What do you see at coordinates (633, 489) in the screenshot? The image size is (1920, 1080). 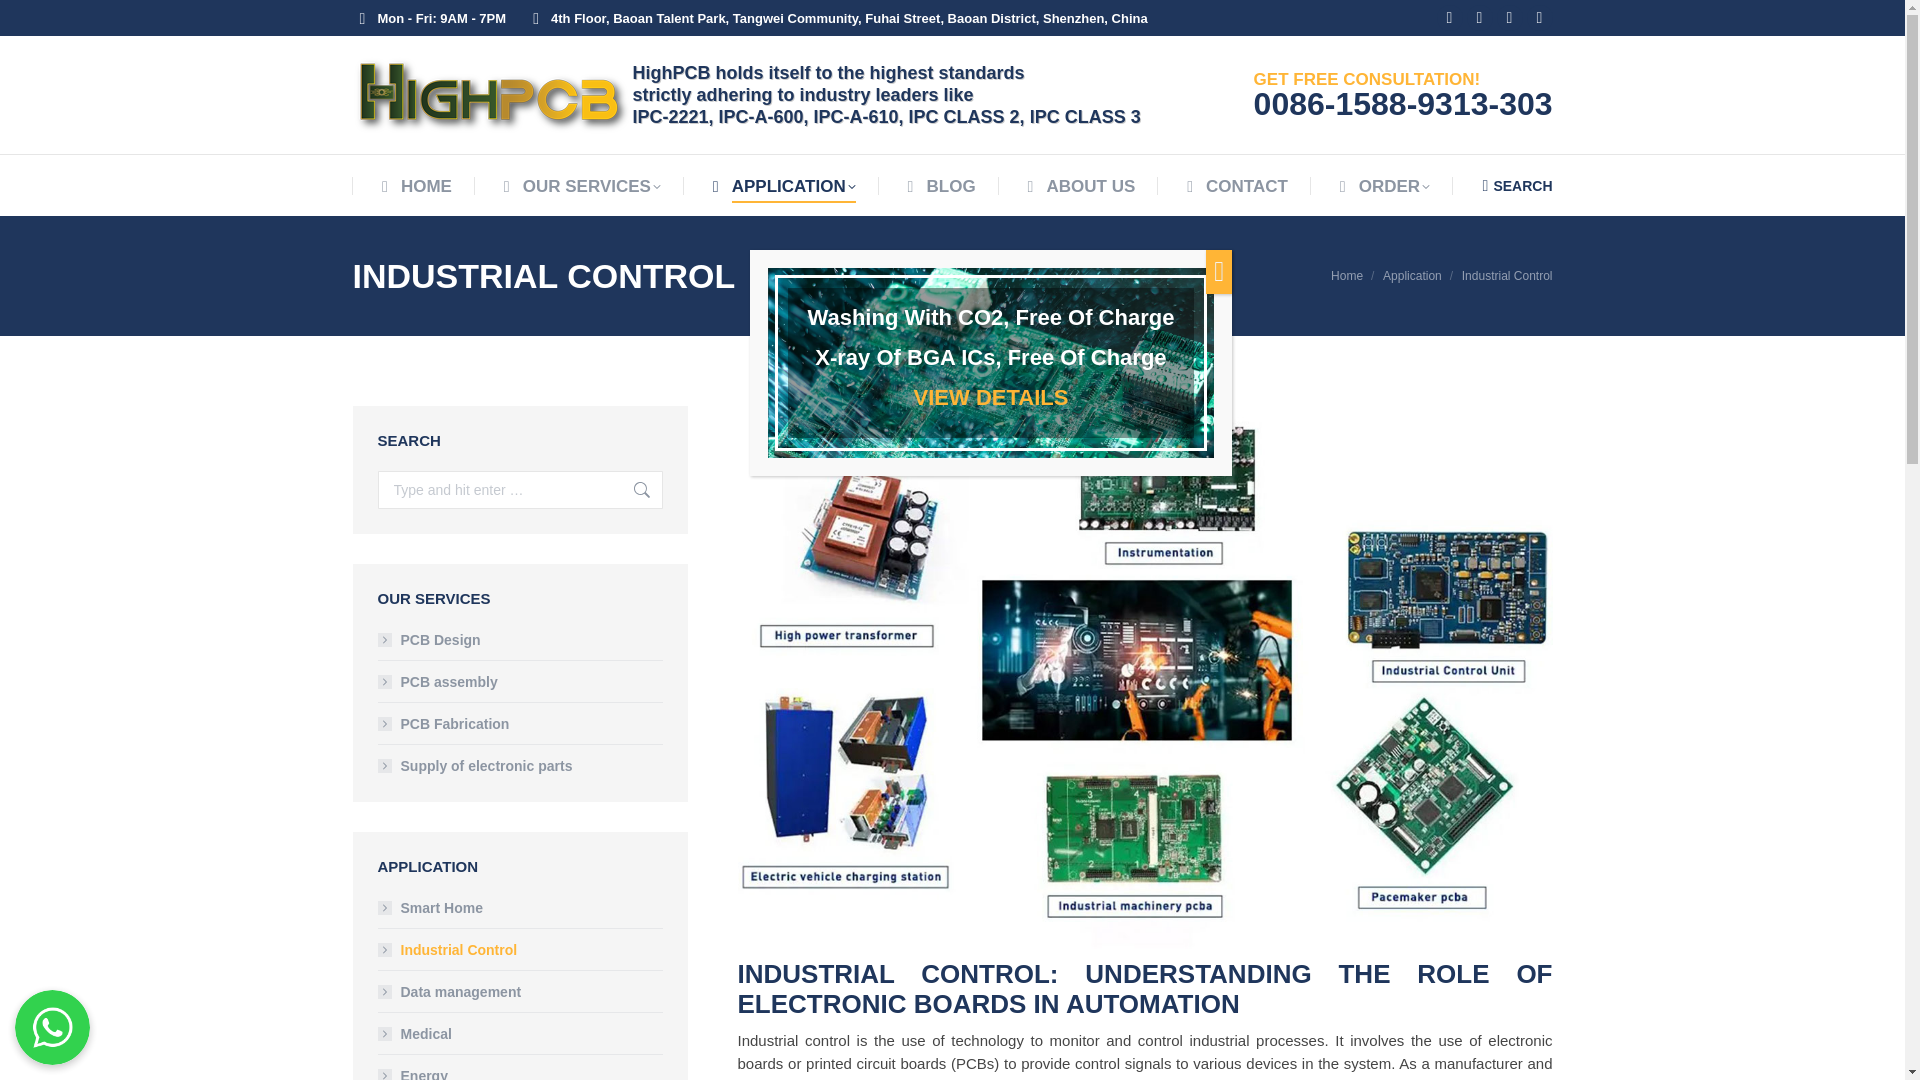 I see `Go!` at bounding box center [633, 489].